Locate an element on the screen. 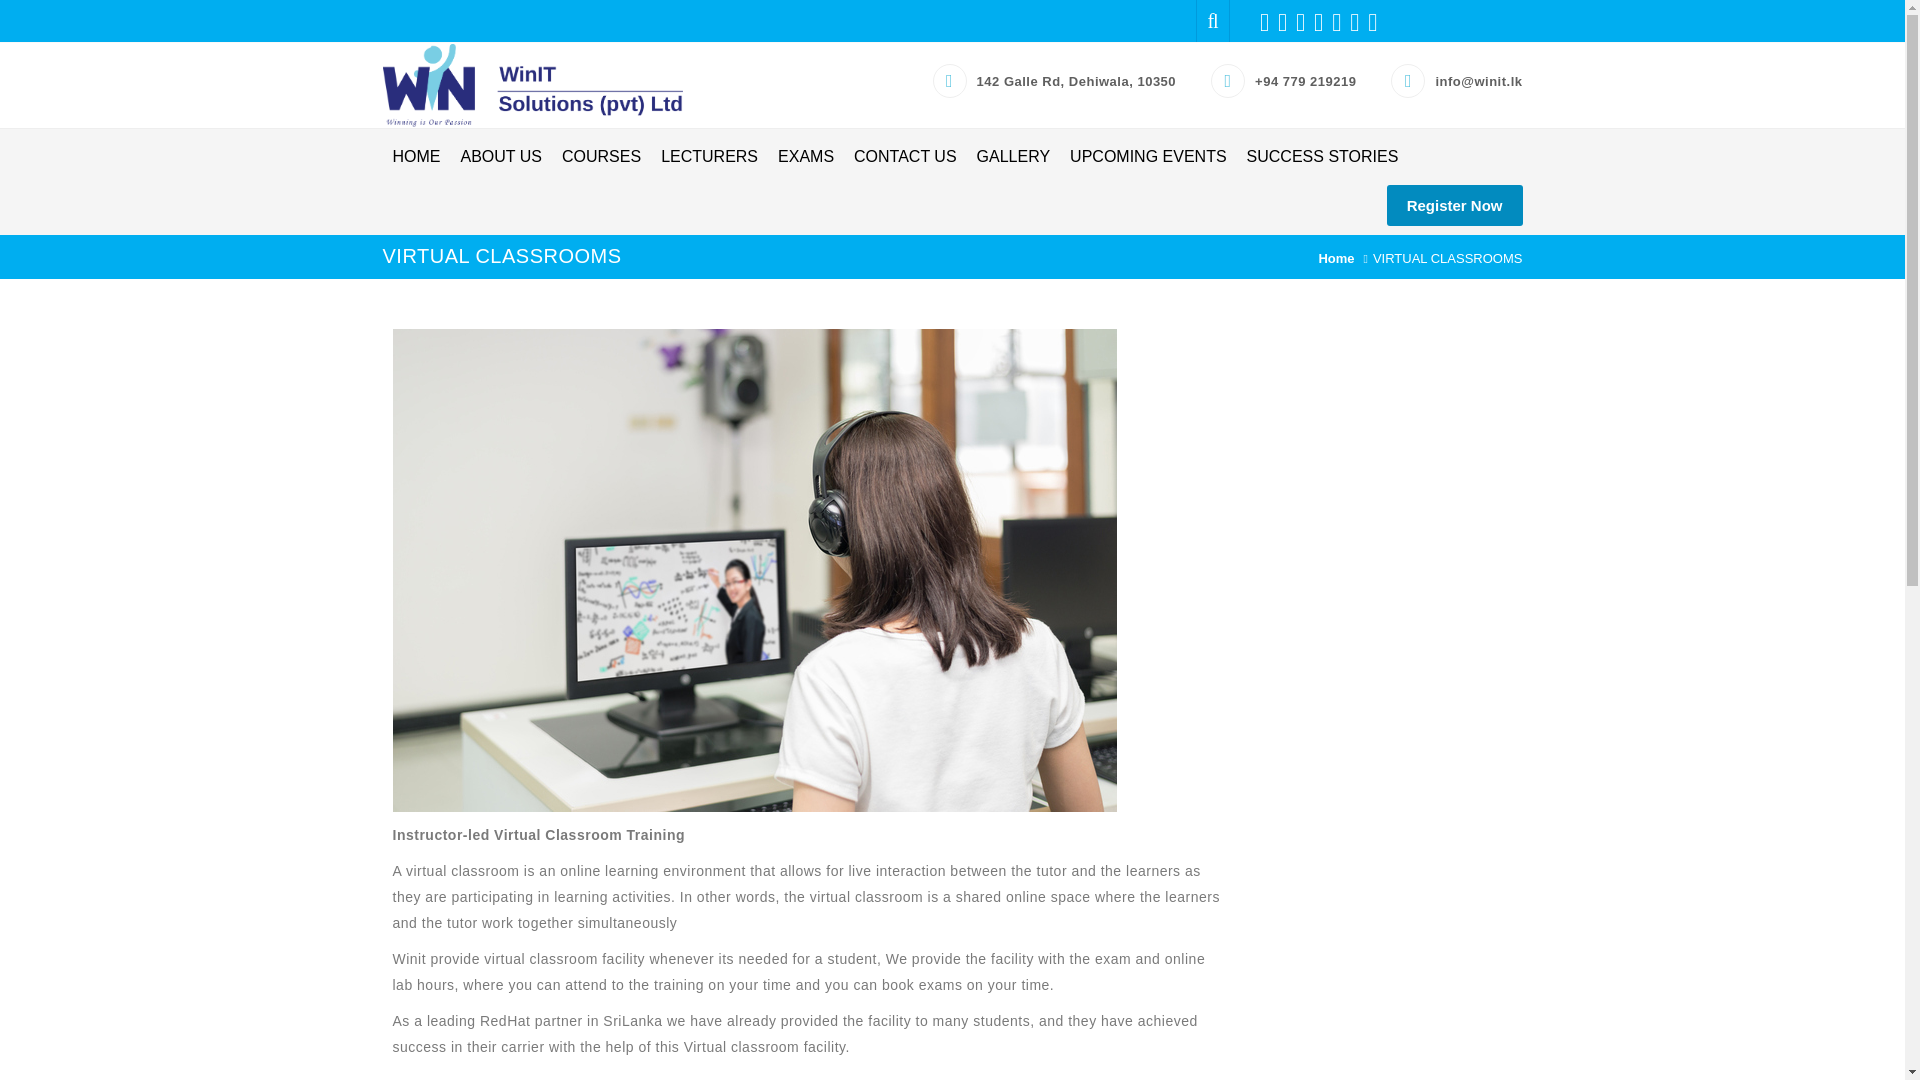 This screenshot has height=1080, width=1920. HOME is located at coordinates (416, 156).